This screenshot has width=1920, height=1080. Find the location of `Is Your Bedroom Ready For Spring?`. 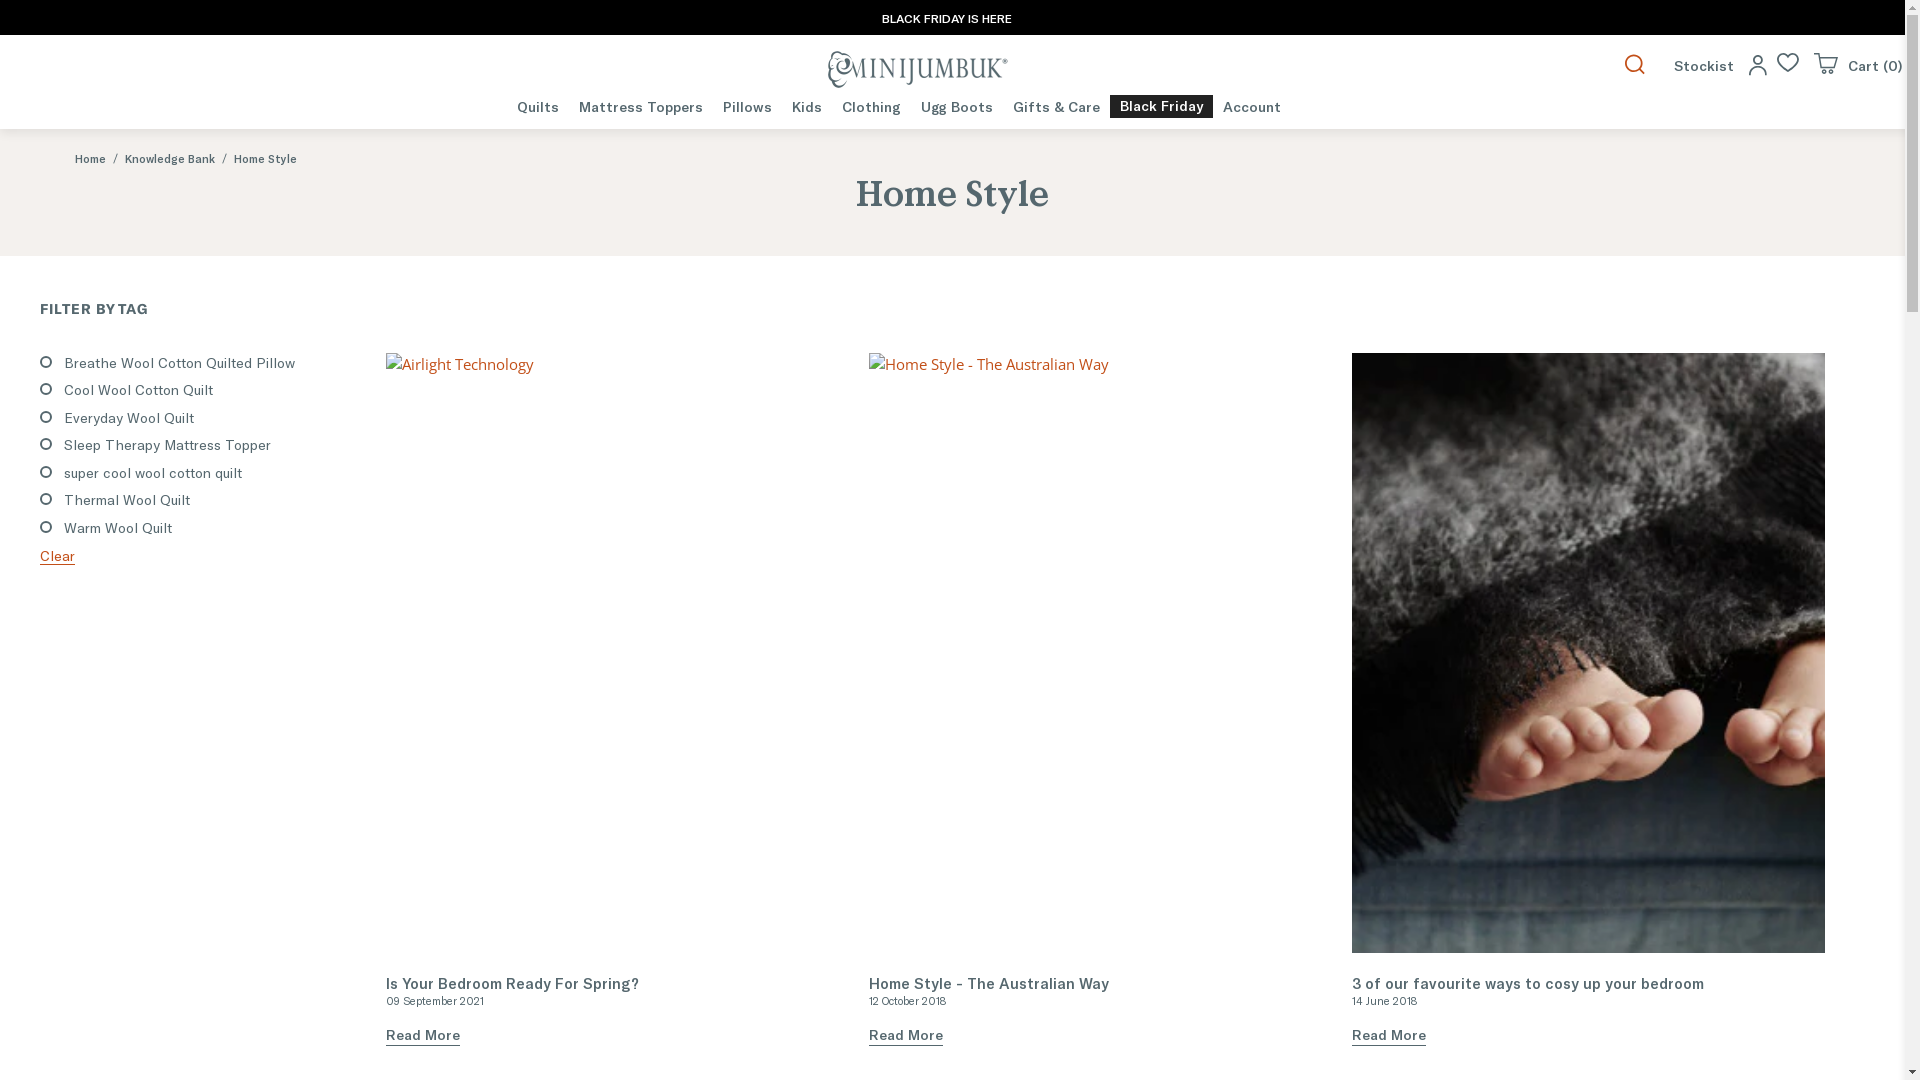

Is Your Bedroom Ready For Spring? is located at coordinates (622, 700).